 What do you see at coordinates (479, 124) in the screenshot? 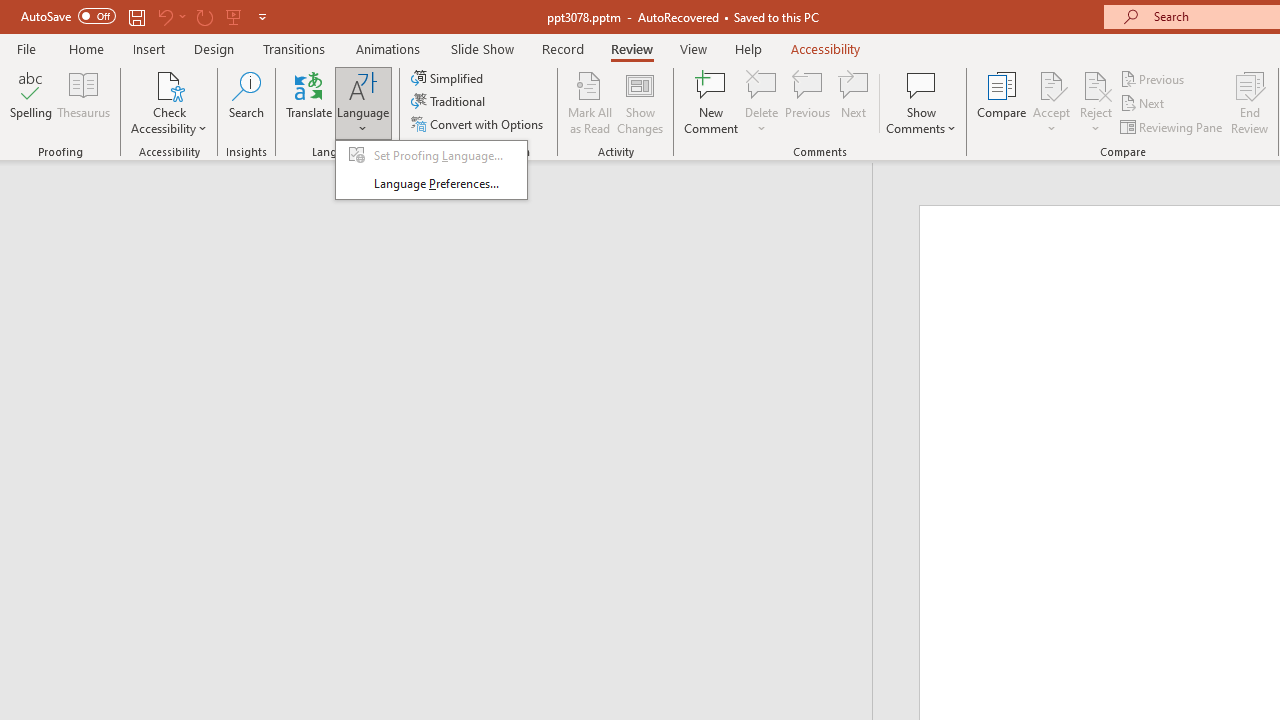
I see `Convert with Options...` at bounding box center [479, 124].